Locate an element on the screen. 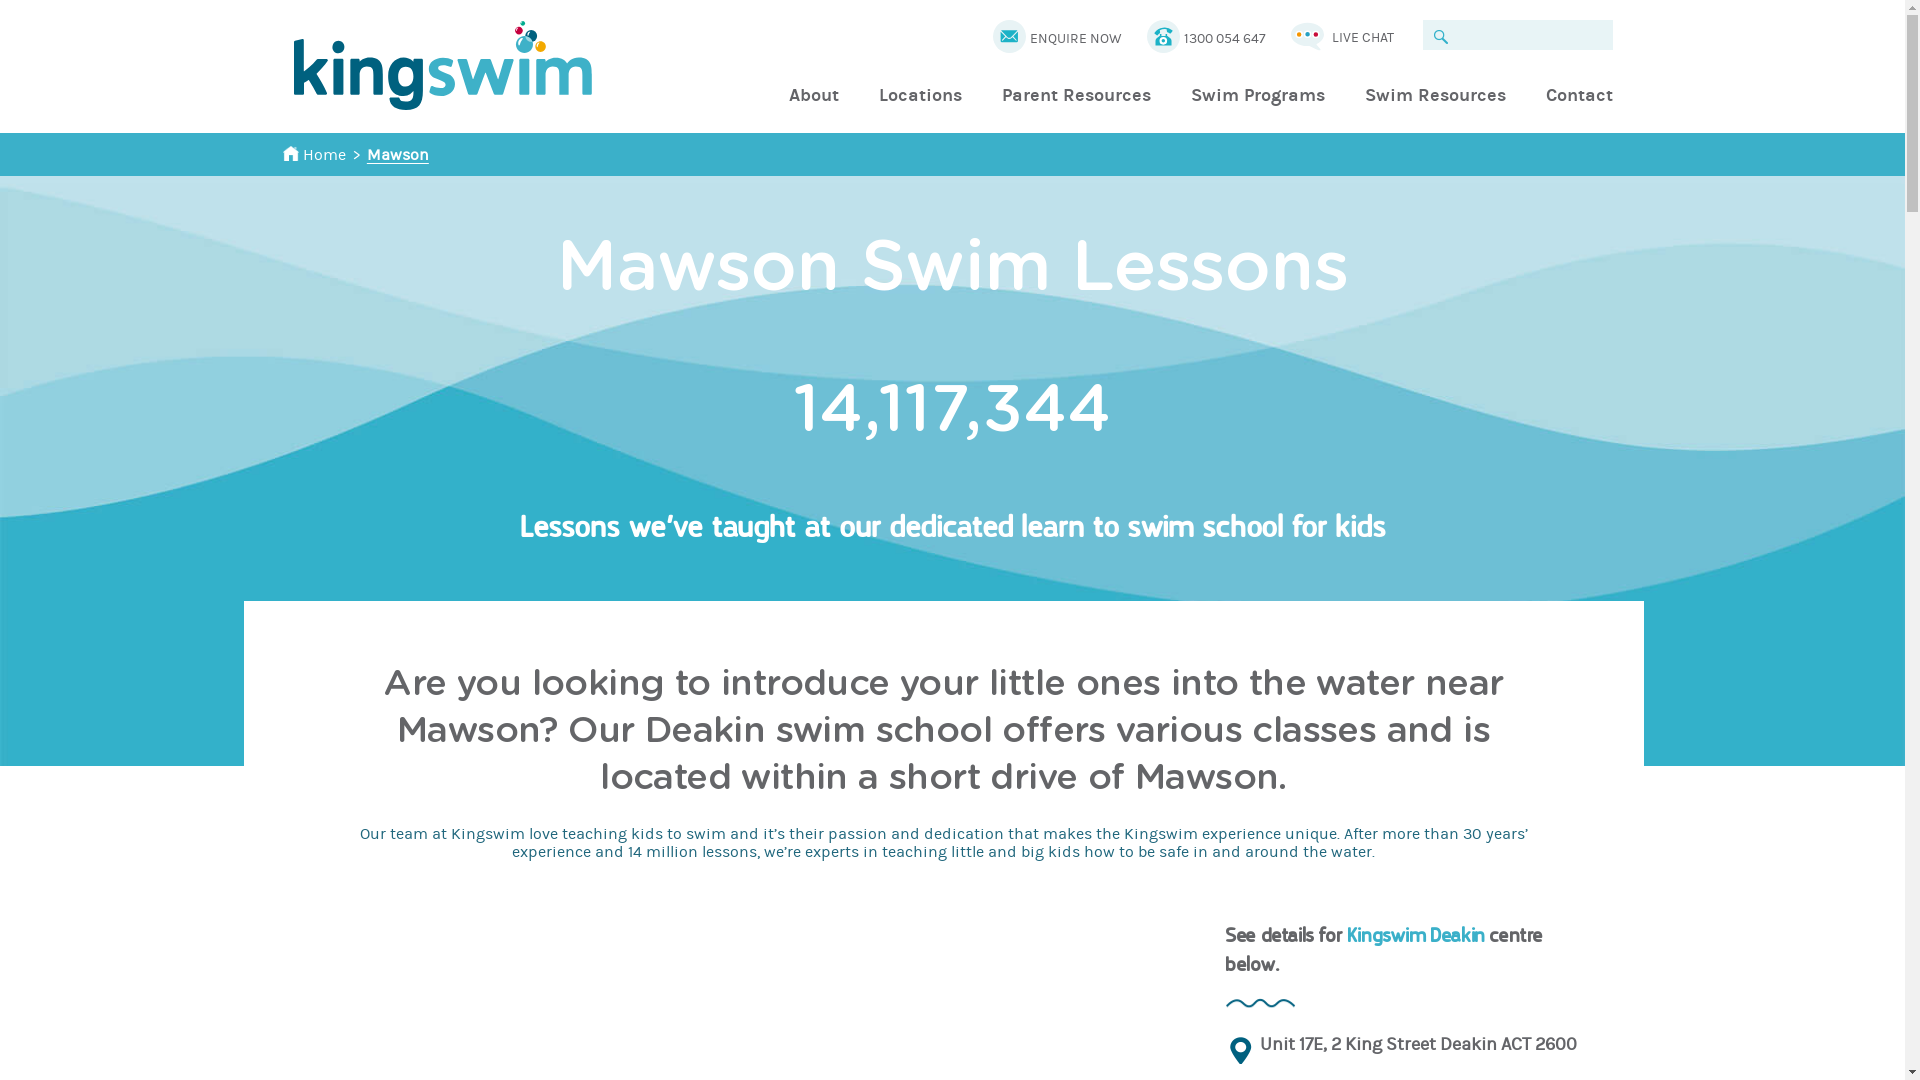 This screenshot has width=1920, height=1080. Swim Programs is located at coordinates (1257, 96).